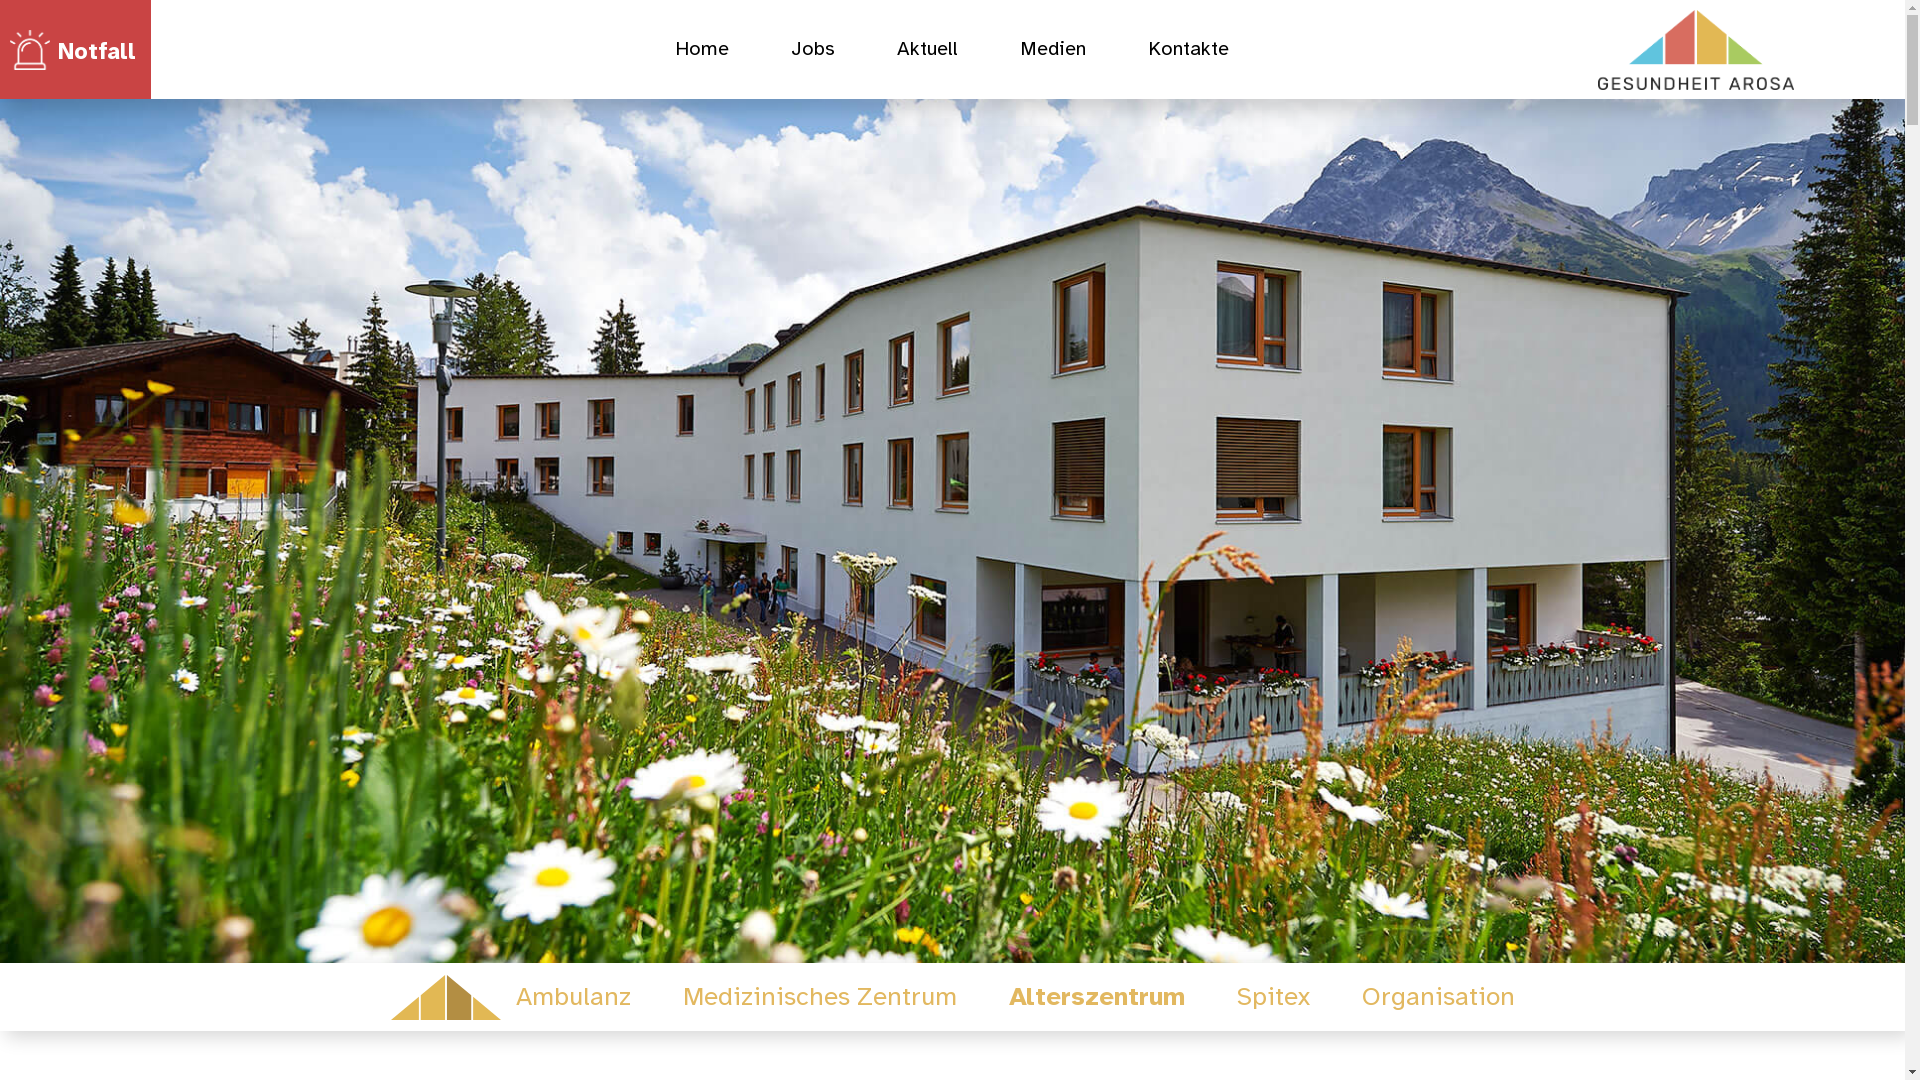 The image size is (1920, 1080). I want to click on Medizinisches Zentrum, so click(819, 998).